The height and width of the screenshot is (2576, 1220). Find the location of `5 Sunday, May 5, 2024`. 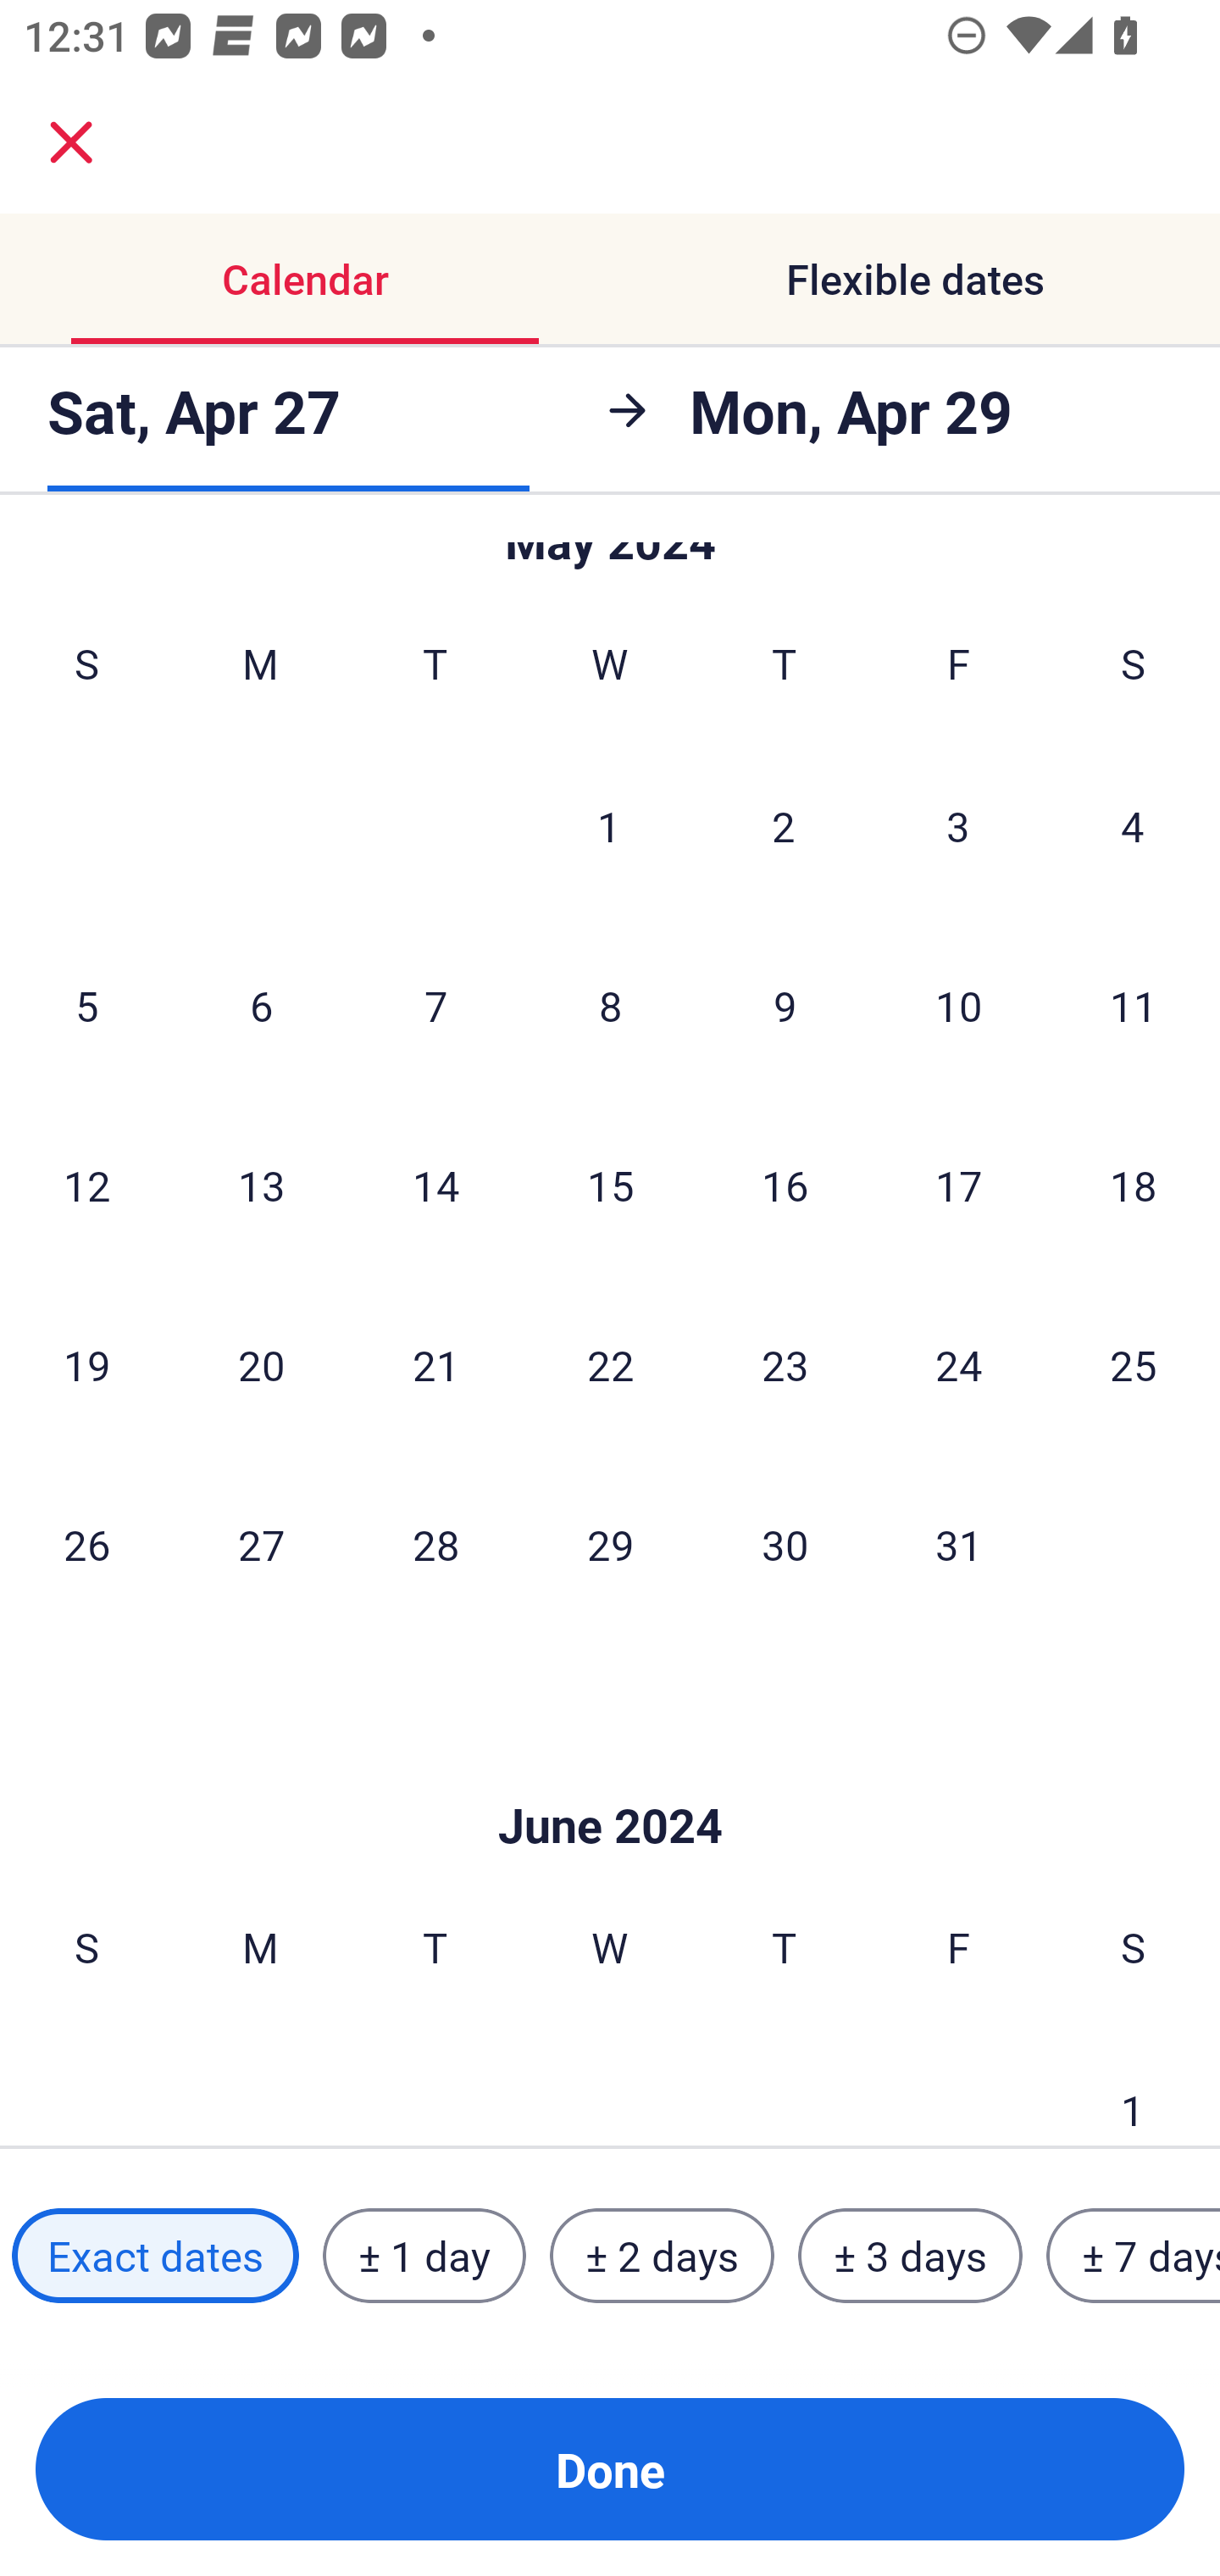

5 Sunday, May 5, 2024 is located at coordinates (86, 1005).